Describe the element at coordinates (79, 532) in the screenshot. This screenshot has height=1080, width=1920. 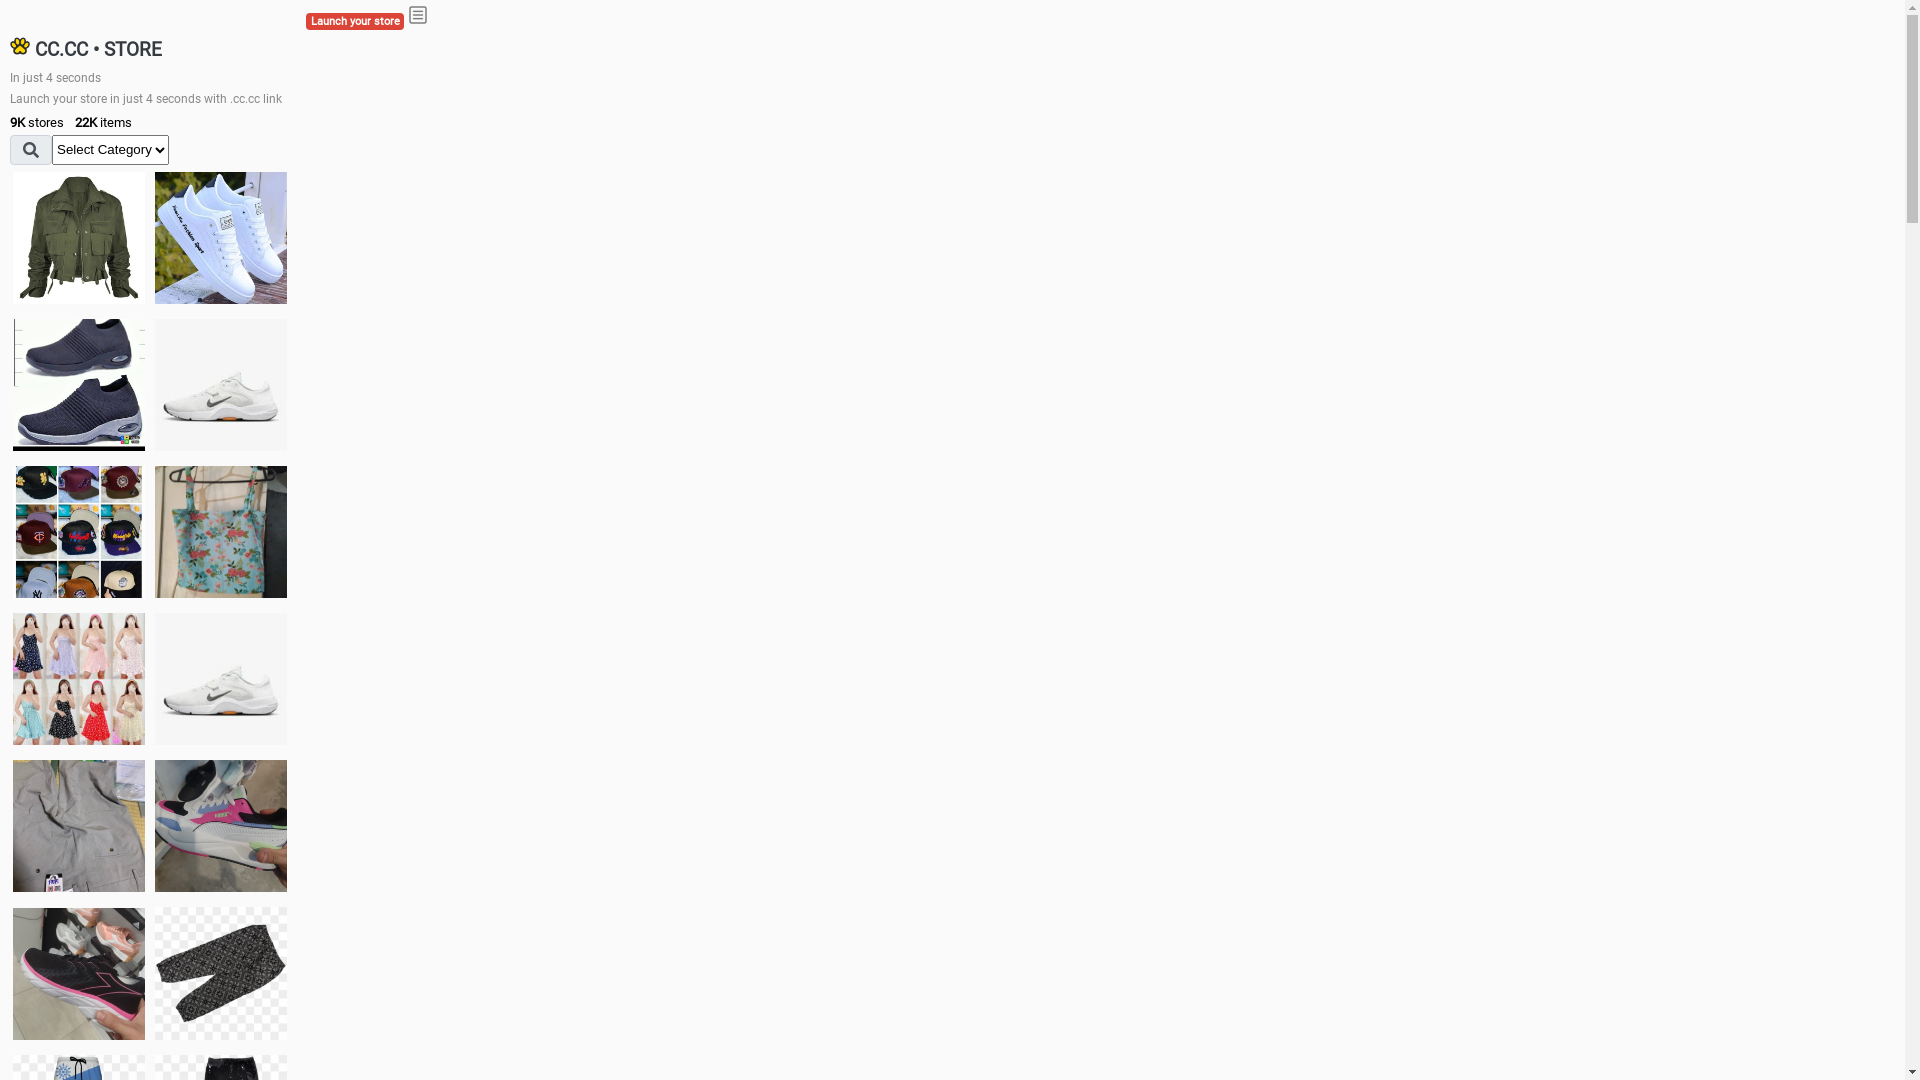
I see `Things we need` at that location.